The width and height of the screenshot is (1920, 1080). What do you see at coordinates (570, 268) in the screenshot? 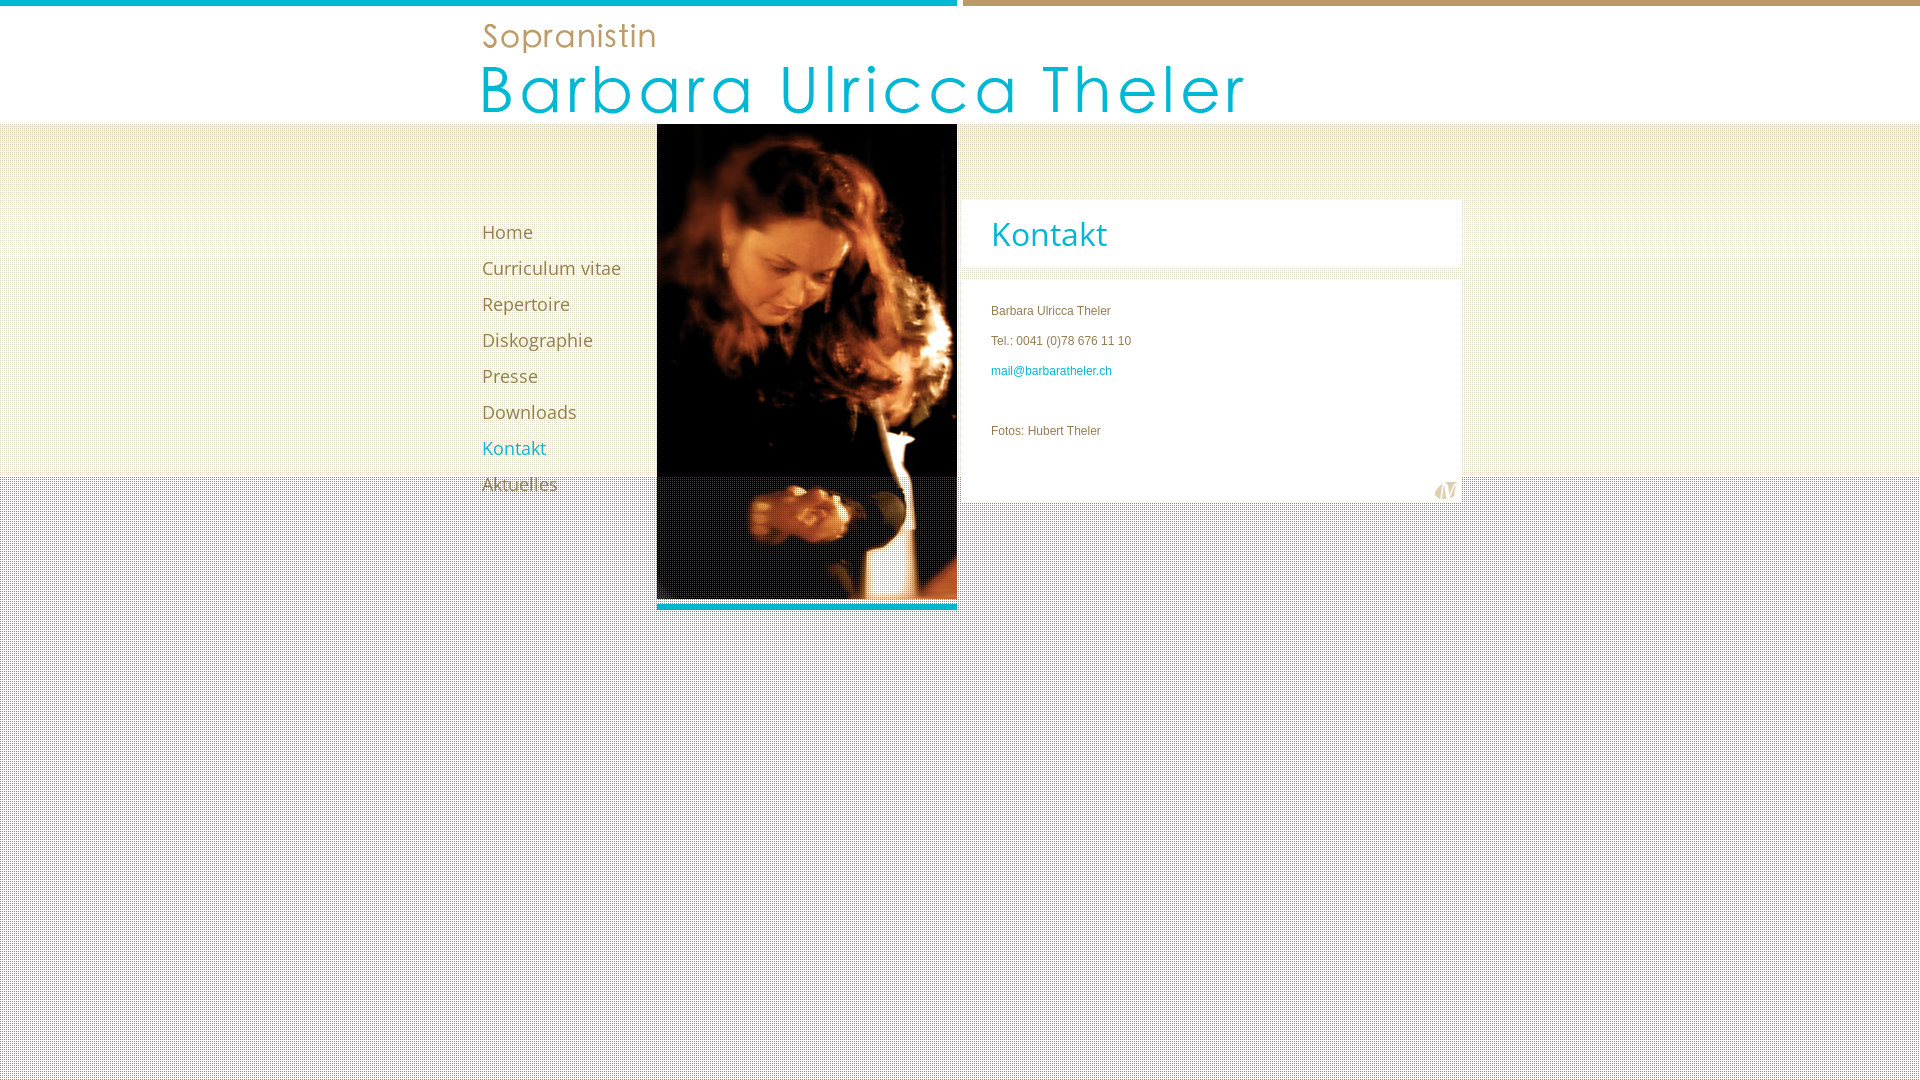
I see `Curriculum vitae` at bounding box center [570, 268].